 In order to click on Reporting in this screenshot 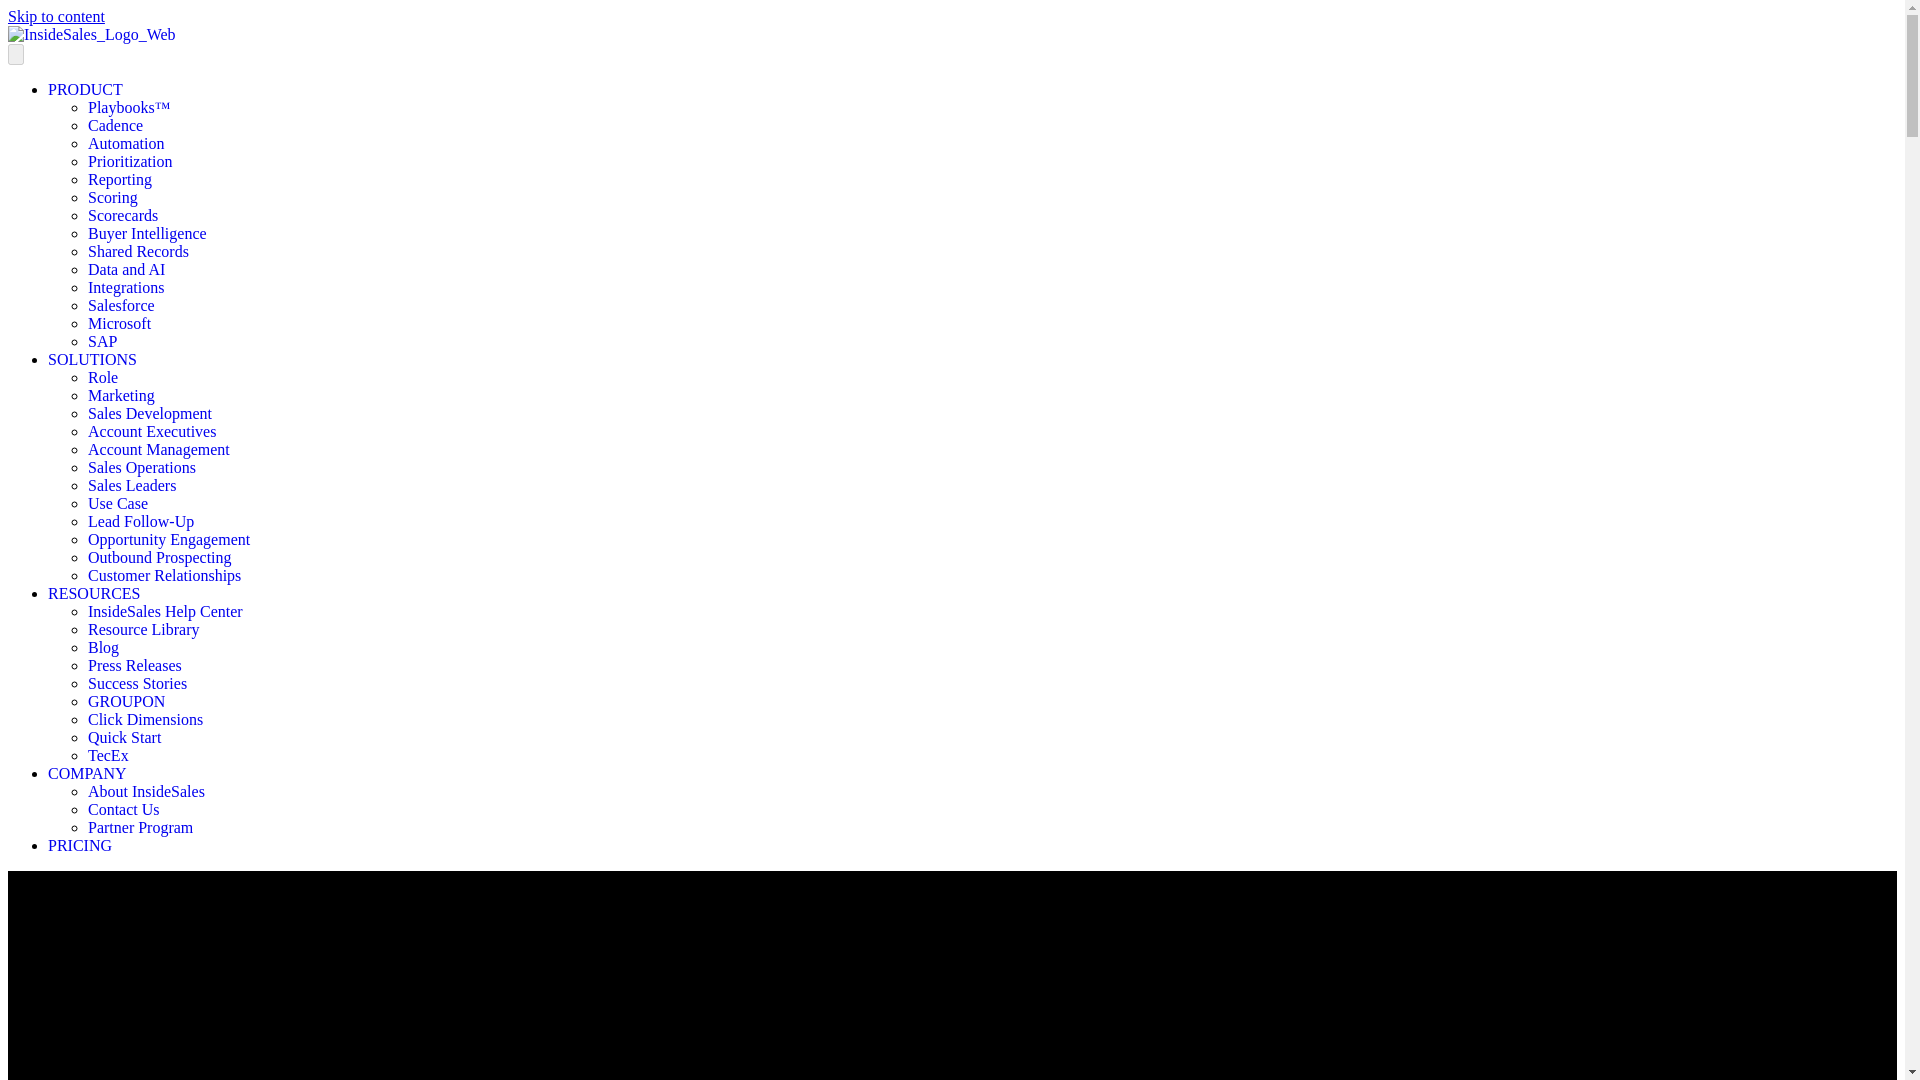, I will do `click(120, 178)`.